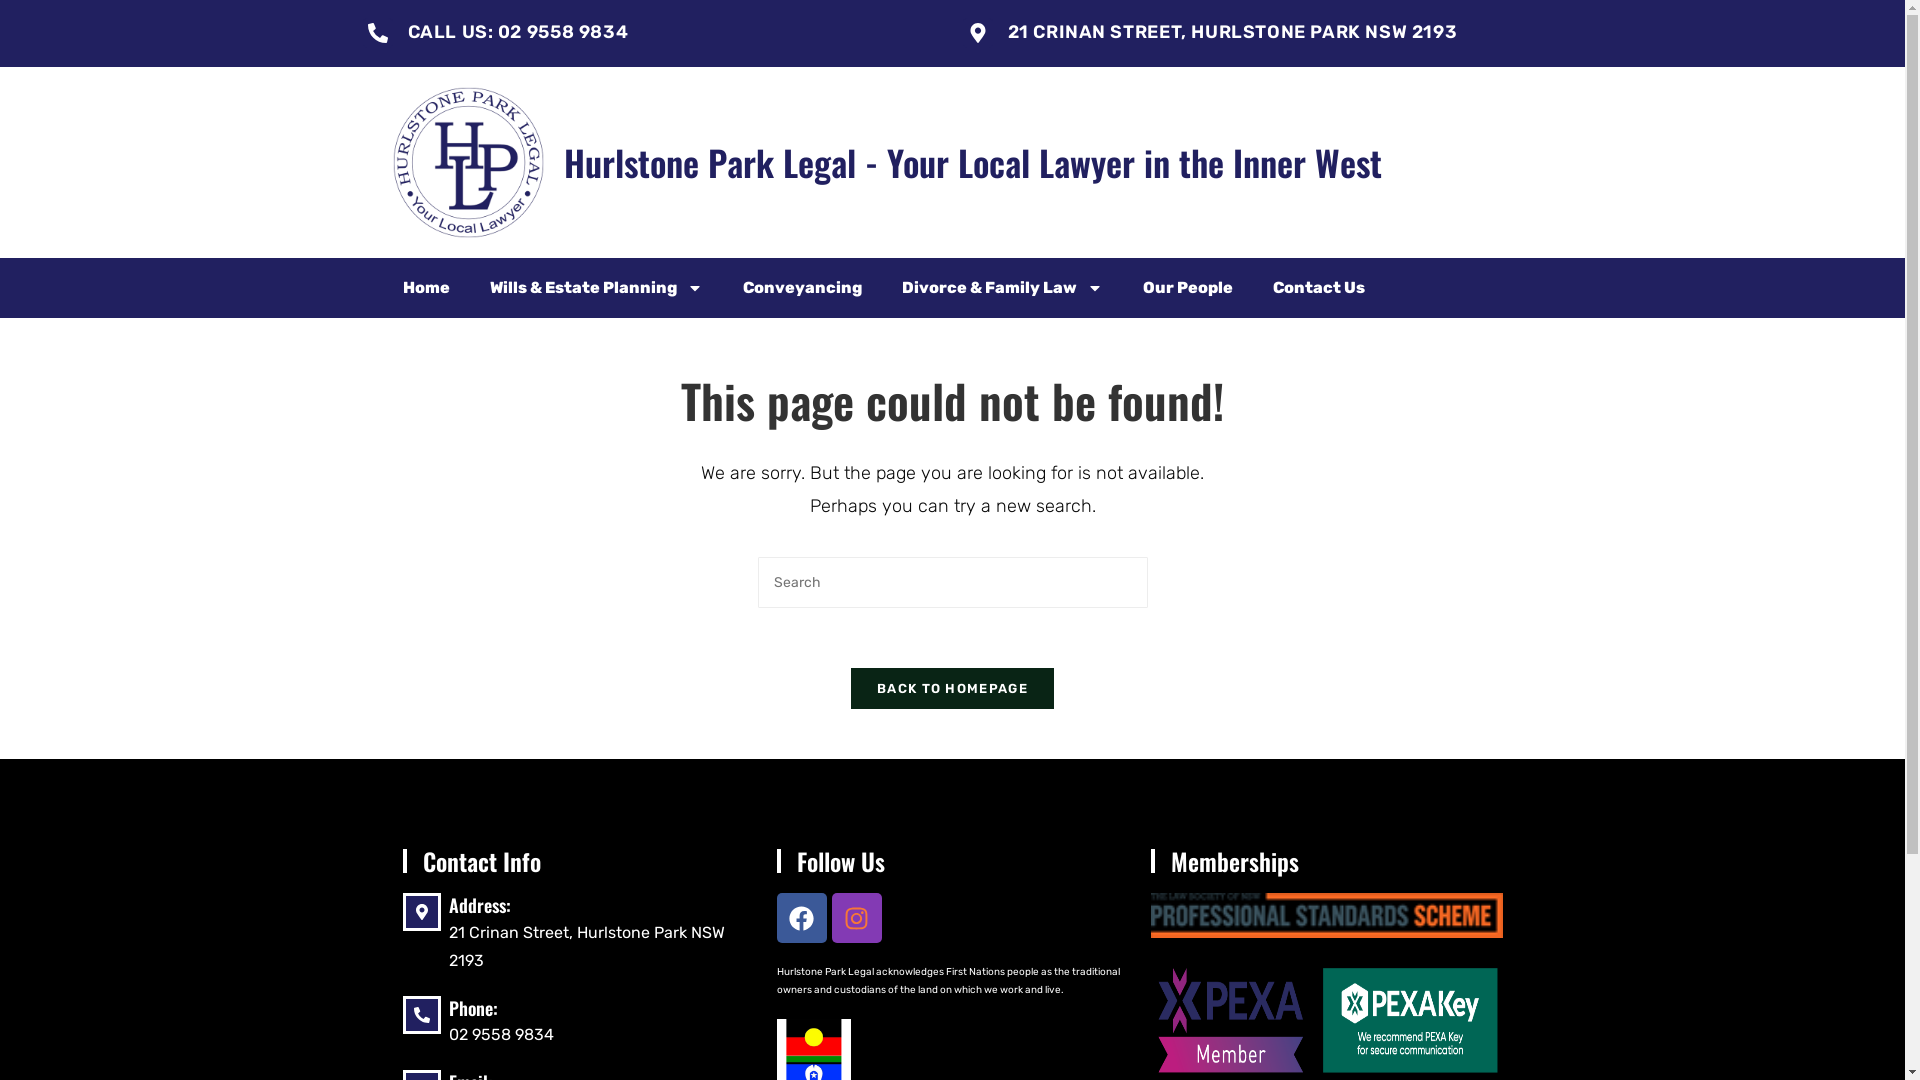 This screenshot has height=1080, width=1920. What do you see at coordinates (1318, 288) in the screenshot?
I see `Contact Us` at bounding box center [1318, 288].